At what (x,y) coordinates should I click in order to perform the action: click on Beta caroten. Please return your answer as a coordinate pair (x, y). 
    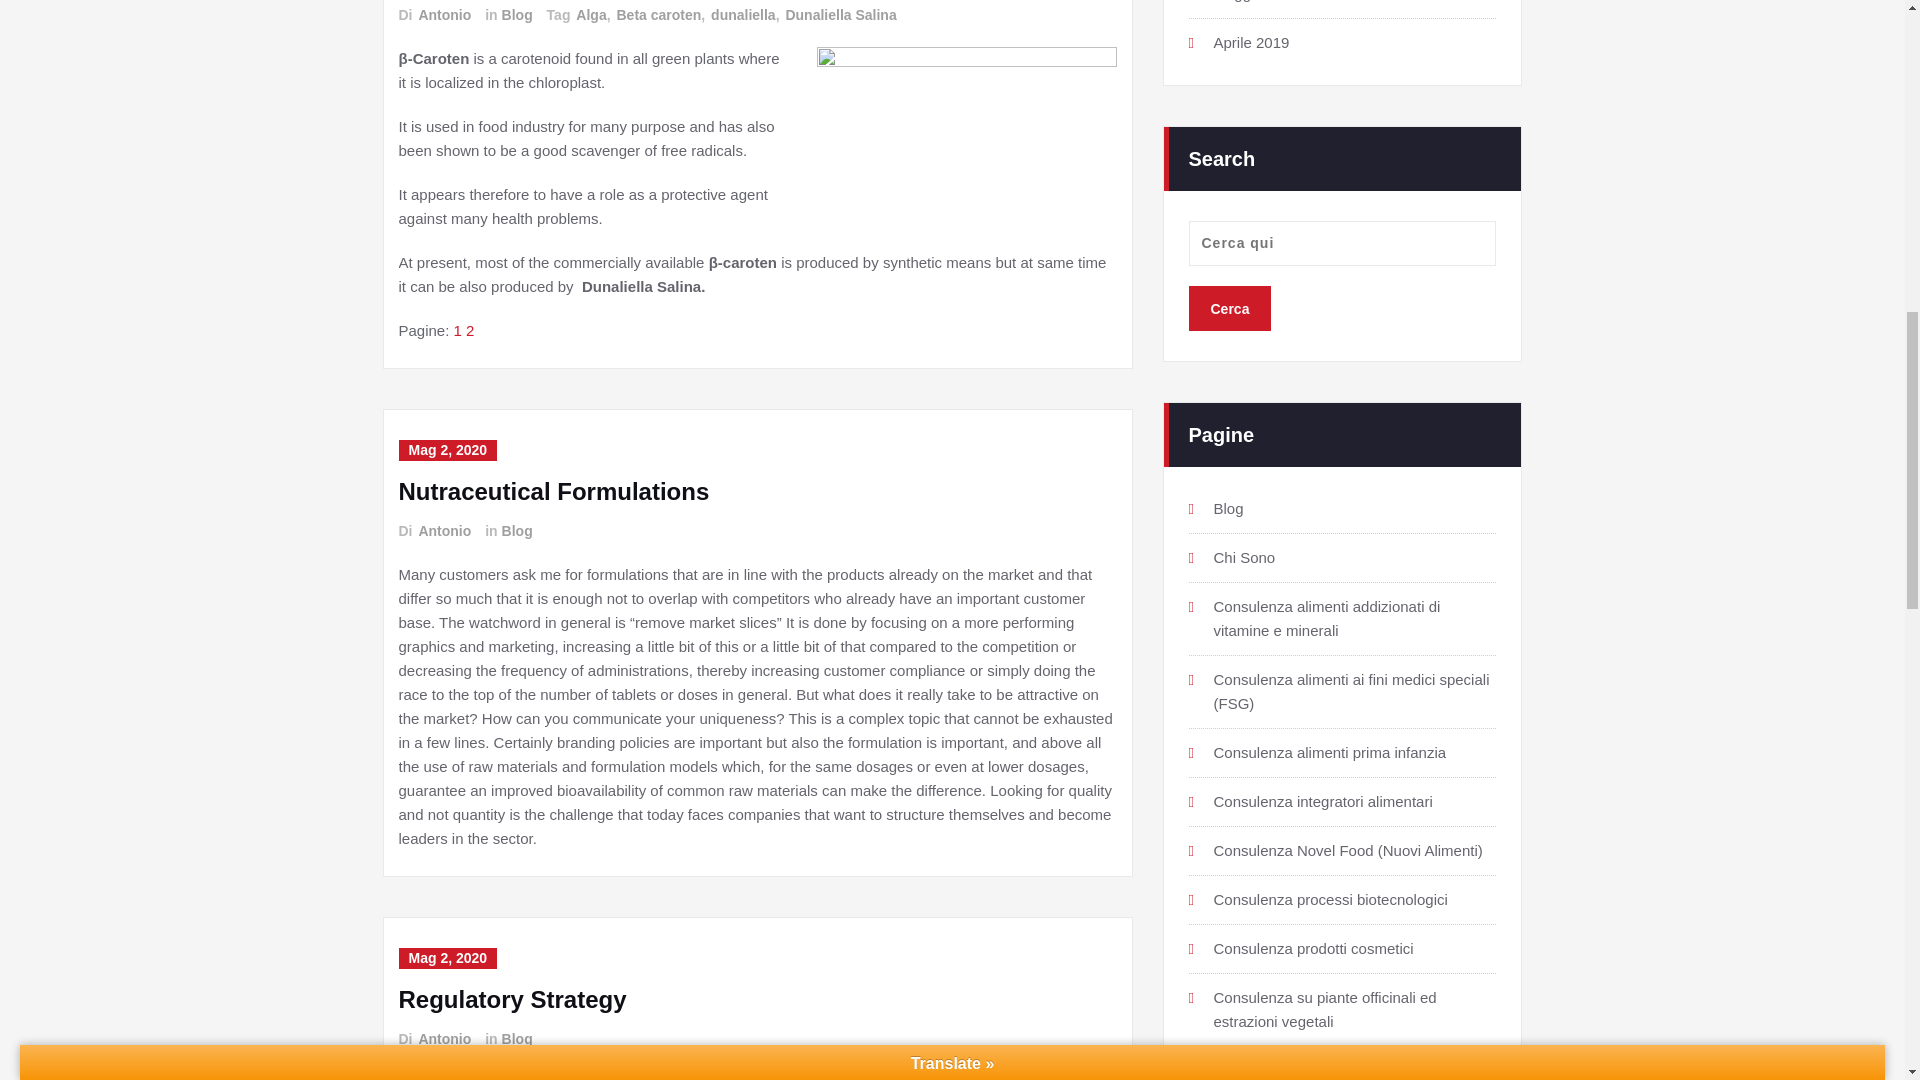
    Looking at the image, I should click on (657, 15).